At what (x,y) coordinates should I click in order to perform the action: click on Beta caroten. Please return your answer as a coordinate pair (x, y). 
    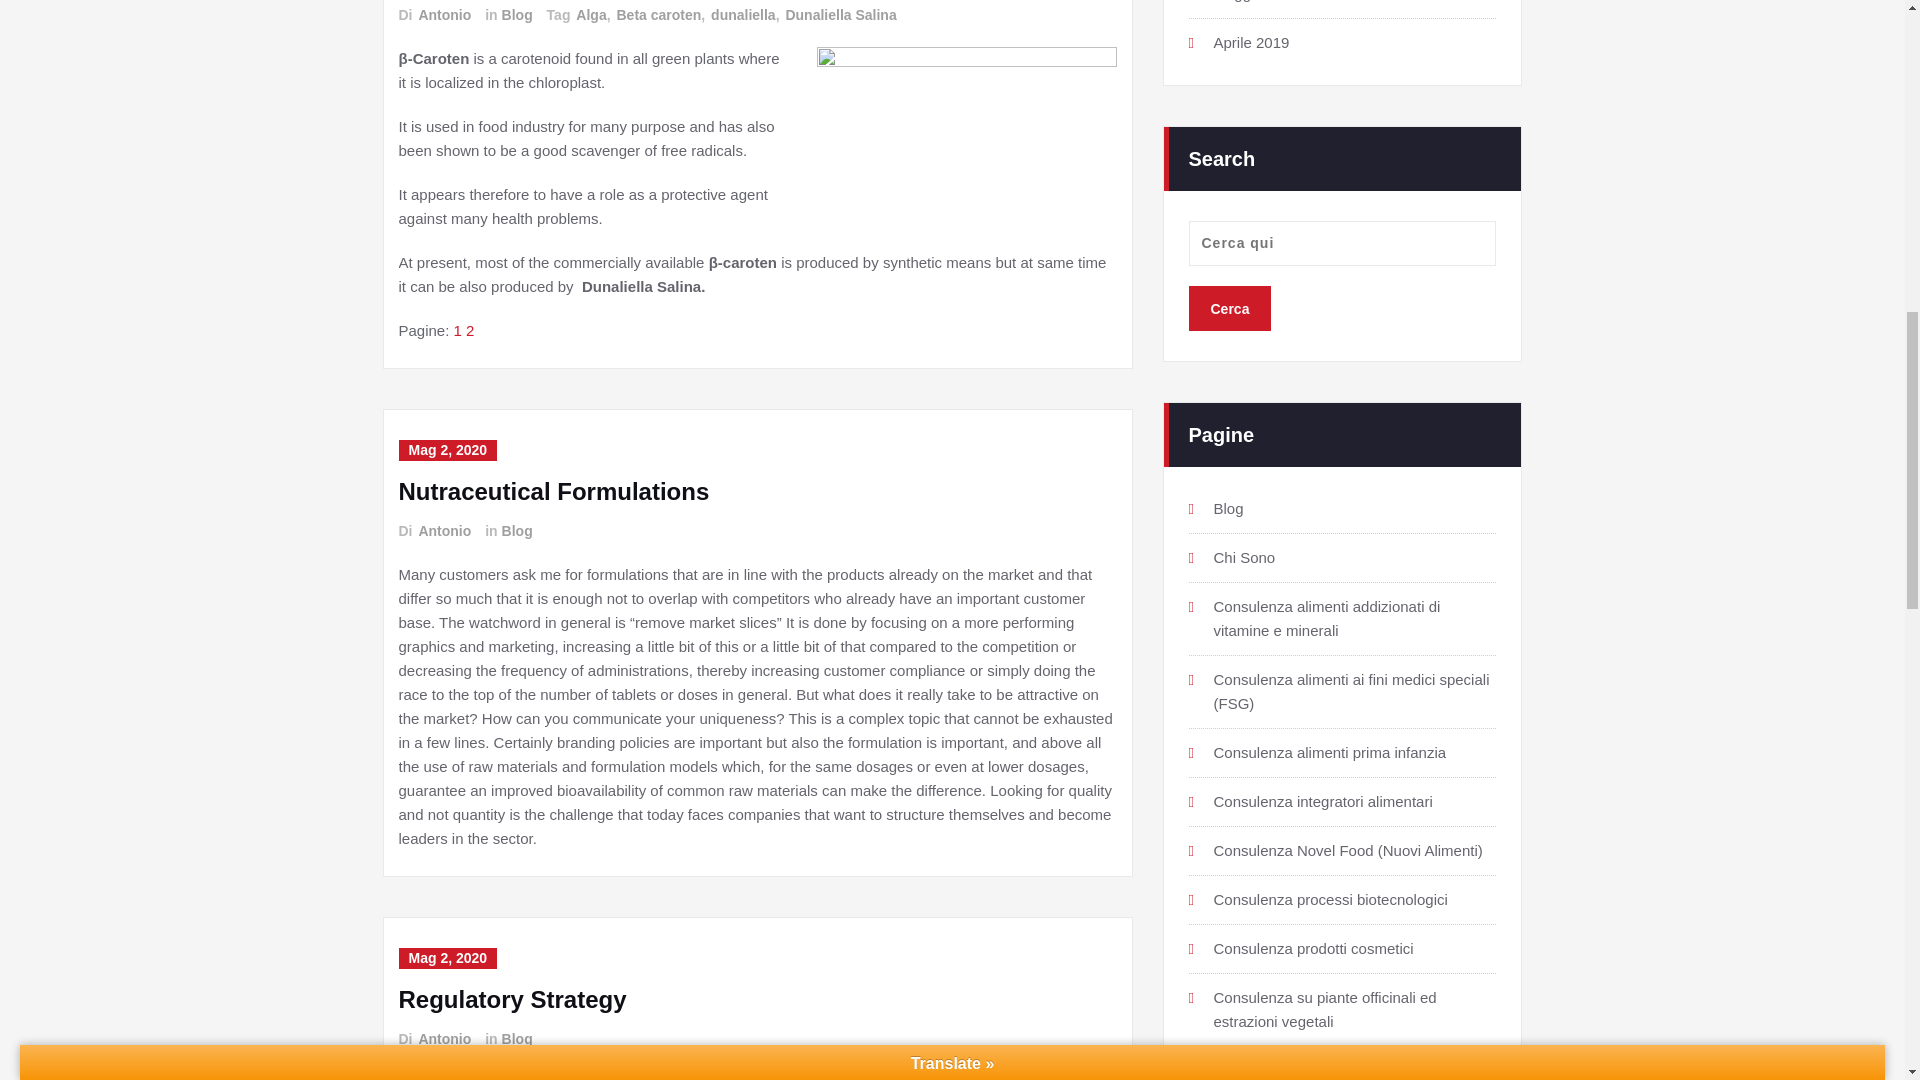
    Looking at the image, I should click on (657, 15).